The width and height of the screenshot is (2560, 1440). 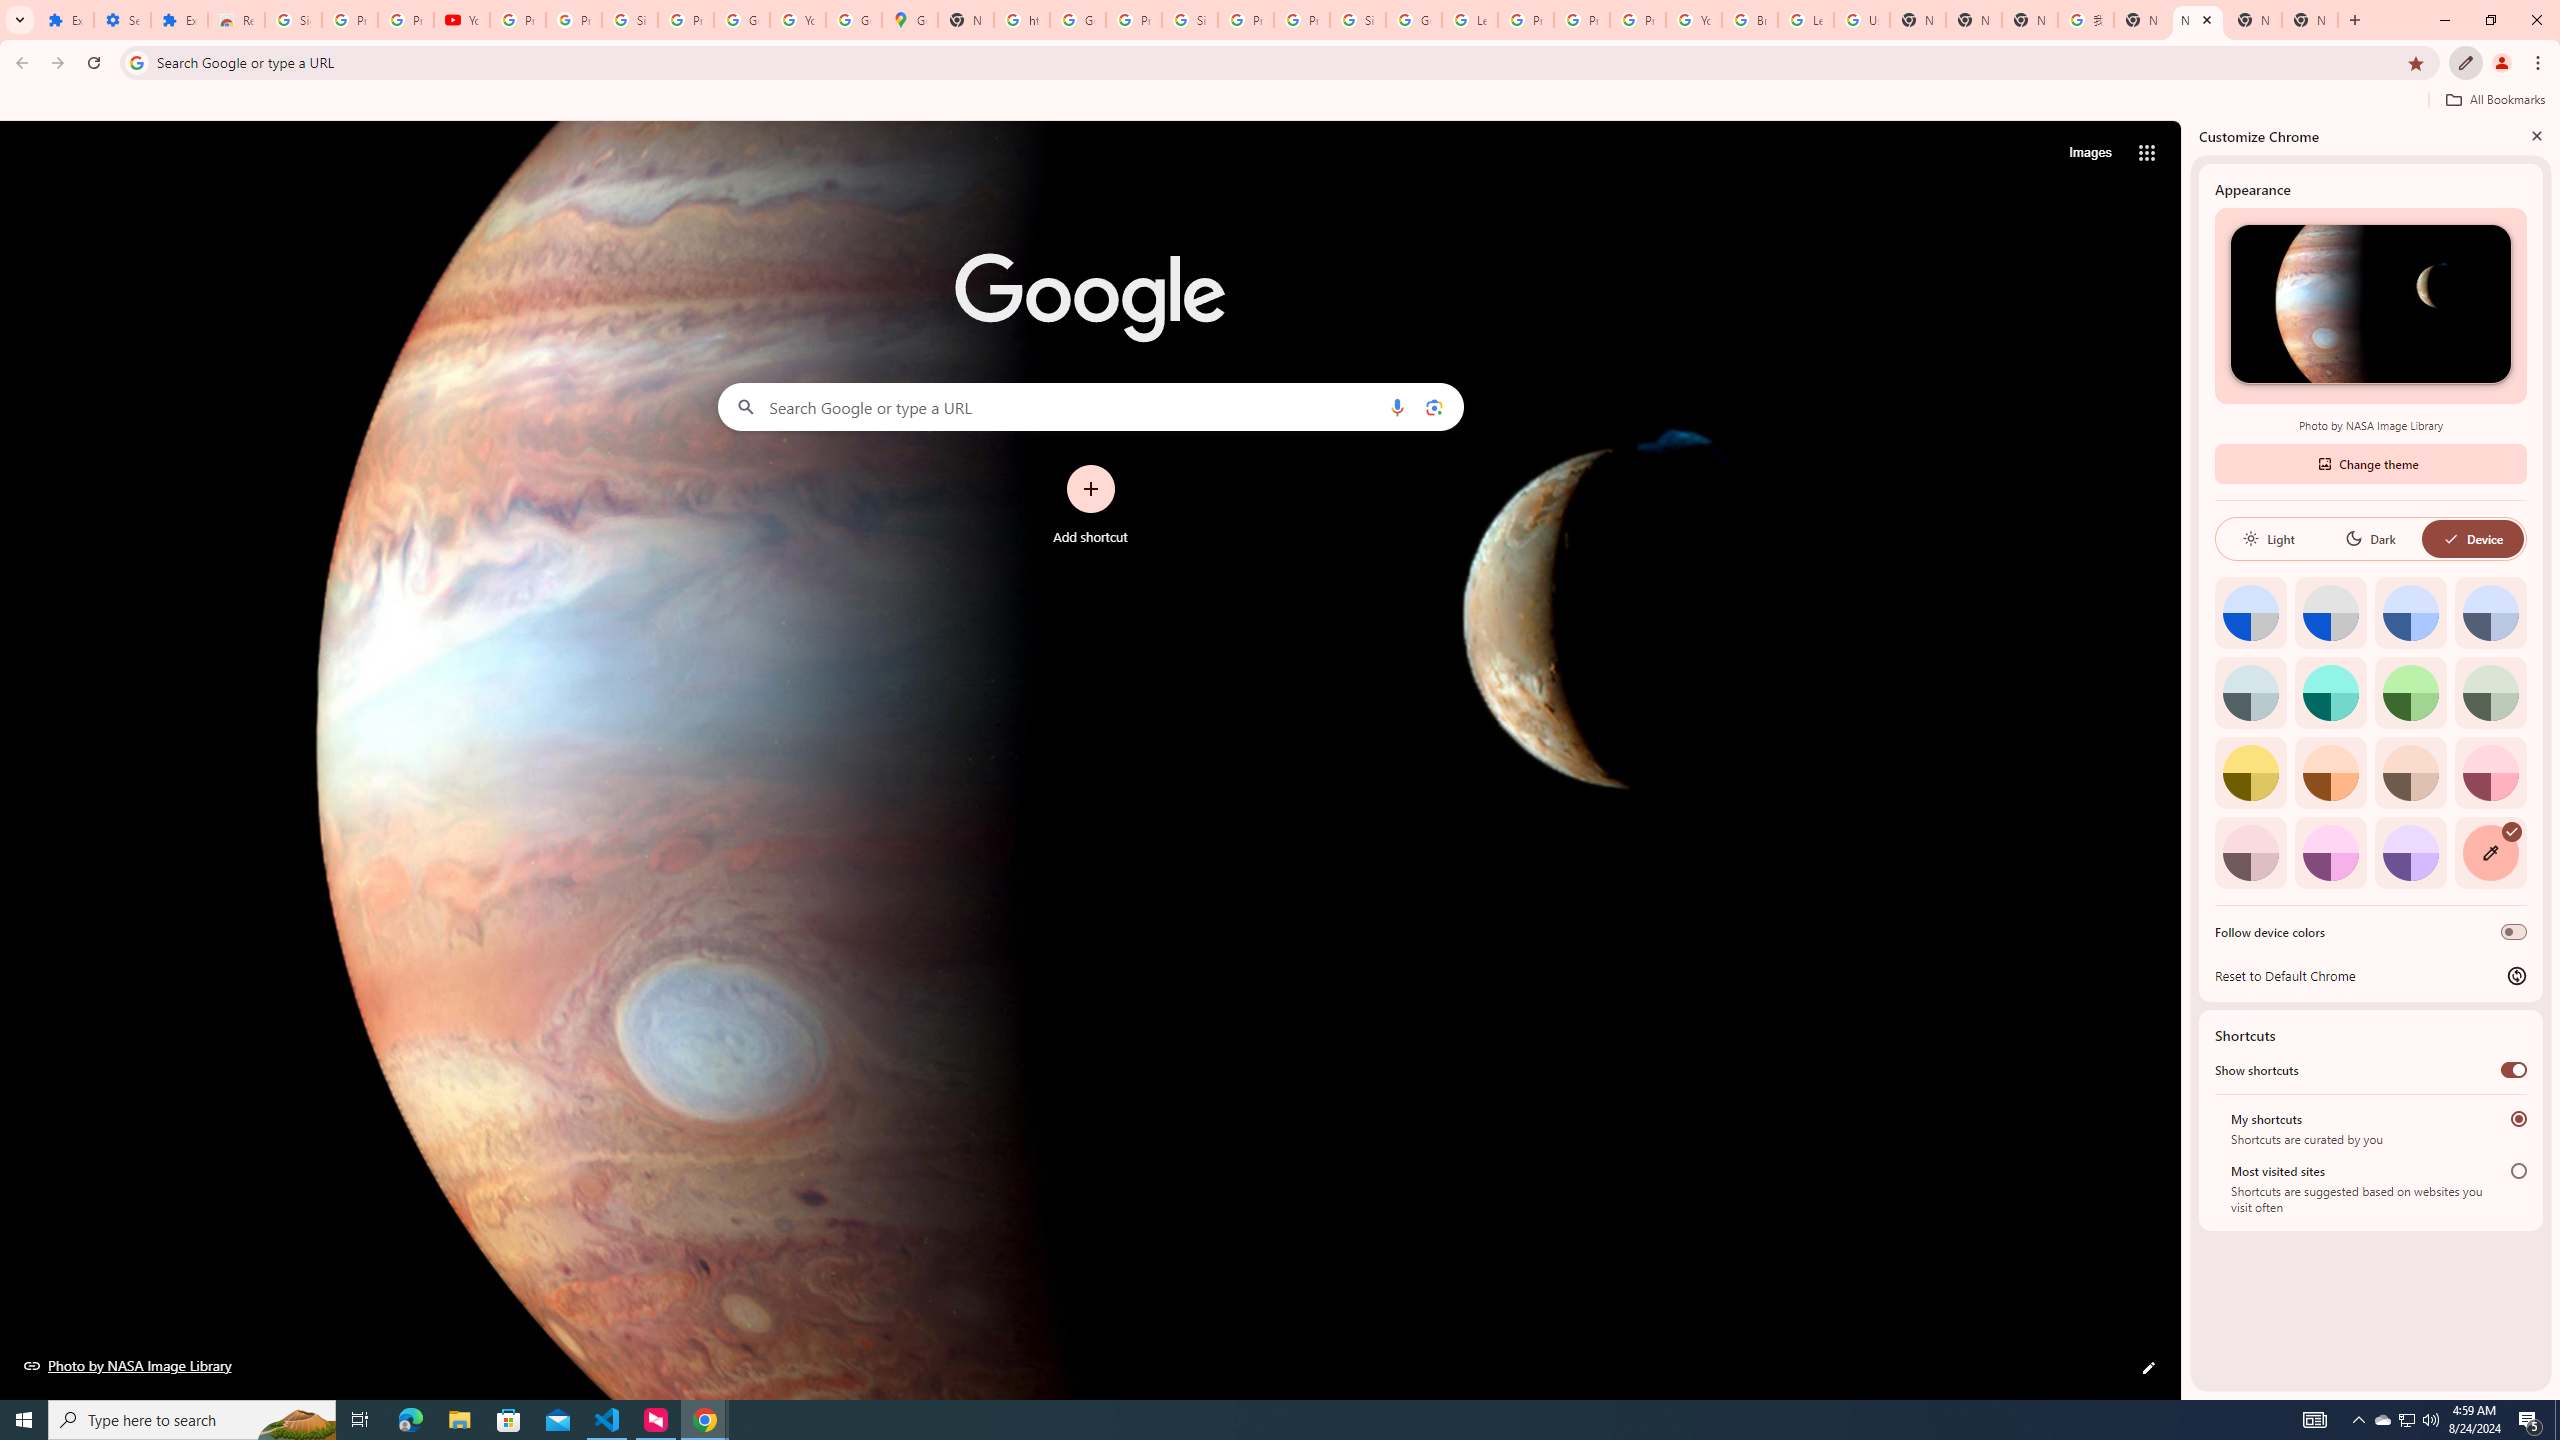 What do you see at coordinates (1582, 20) in the screenshot?
I see `Privacy Help Center - Policies Help` at bounding box center [1582, 20].